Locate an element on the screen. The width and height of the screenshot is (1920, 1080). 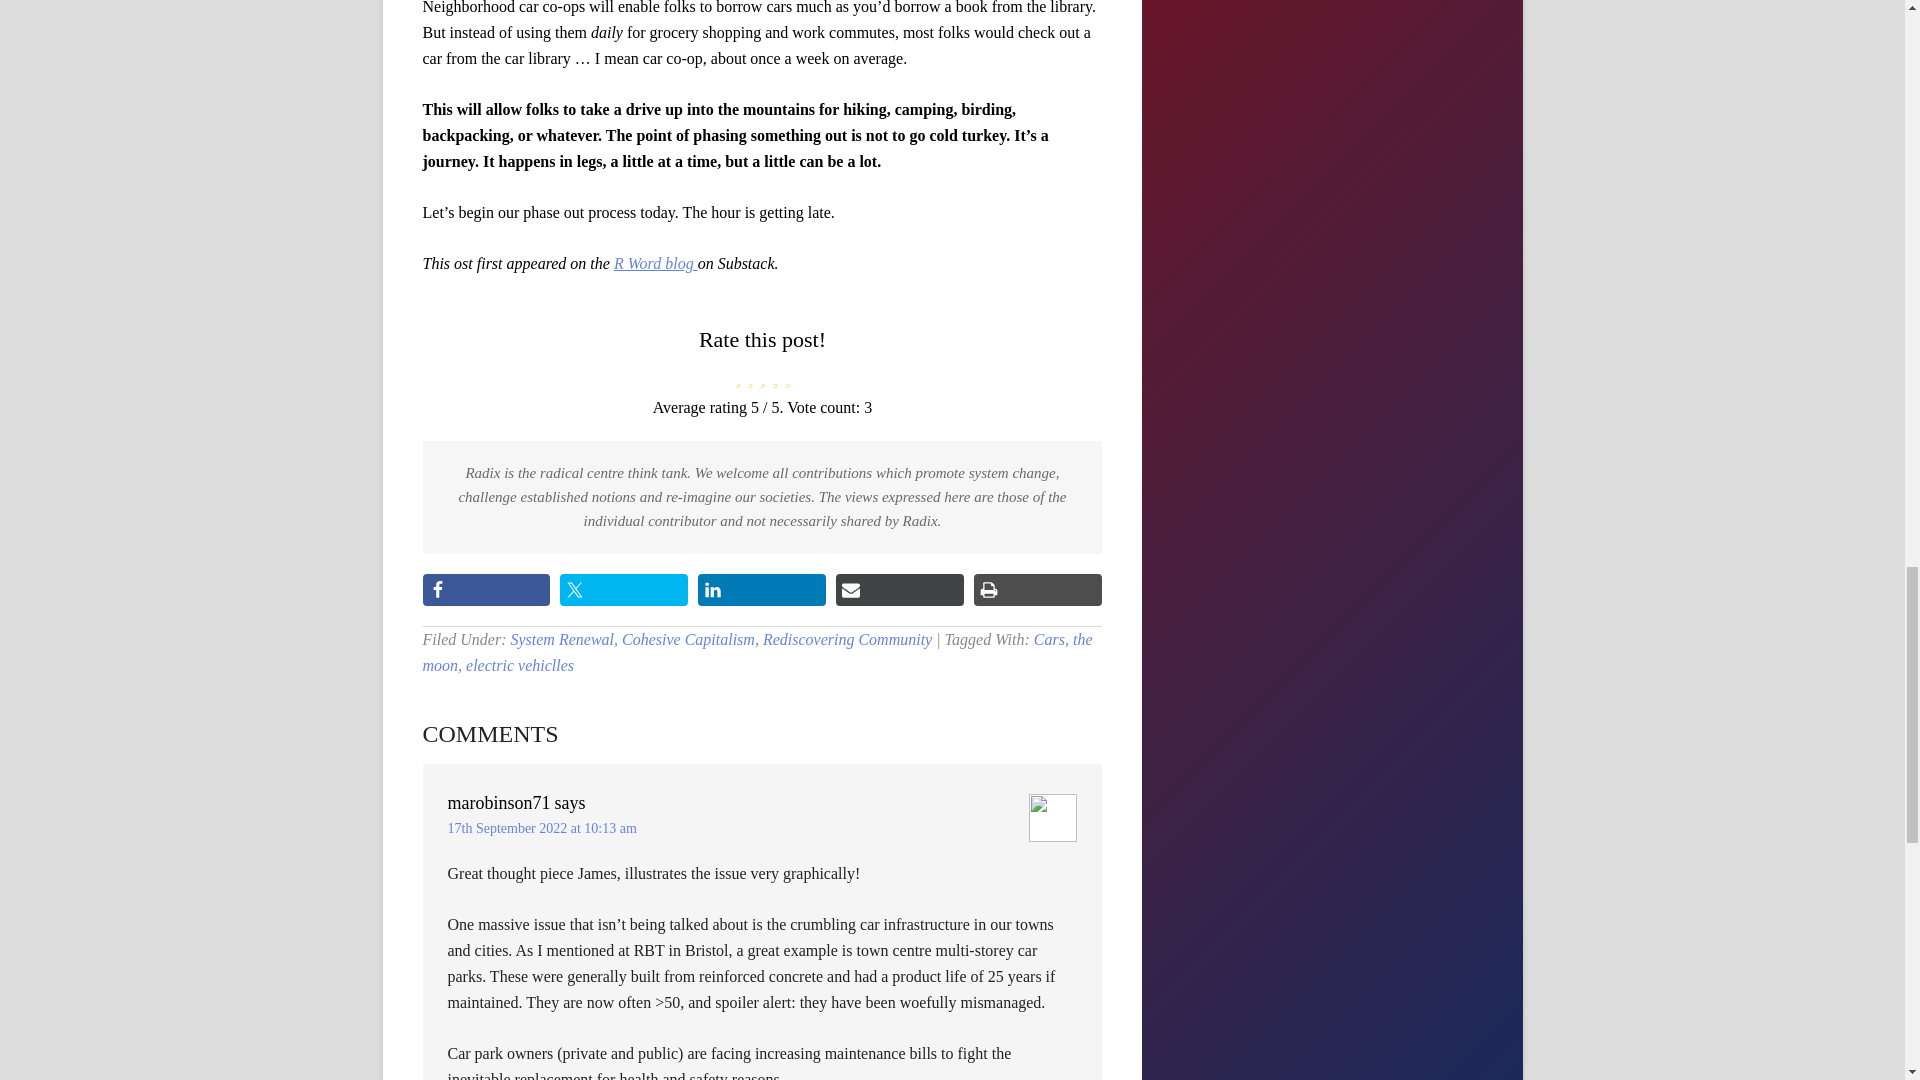
electric vehiclles is located at coordinates (520, 664).